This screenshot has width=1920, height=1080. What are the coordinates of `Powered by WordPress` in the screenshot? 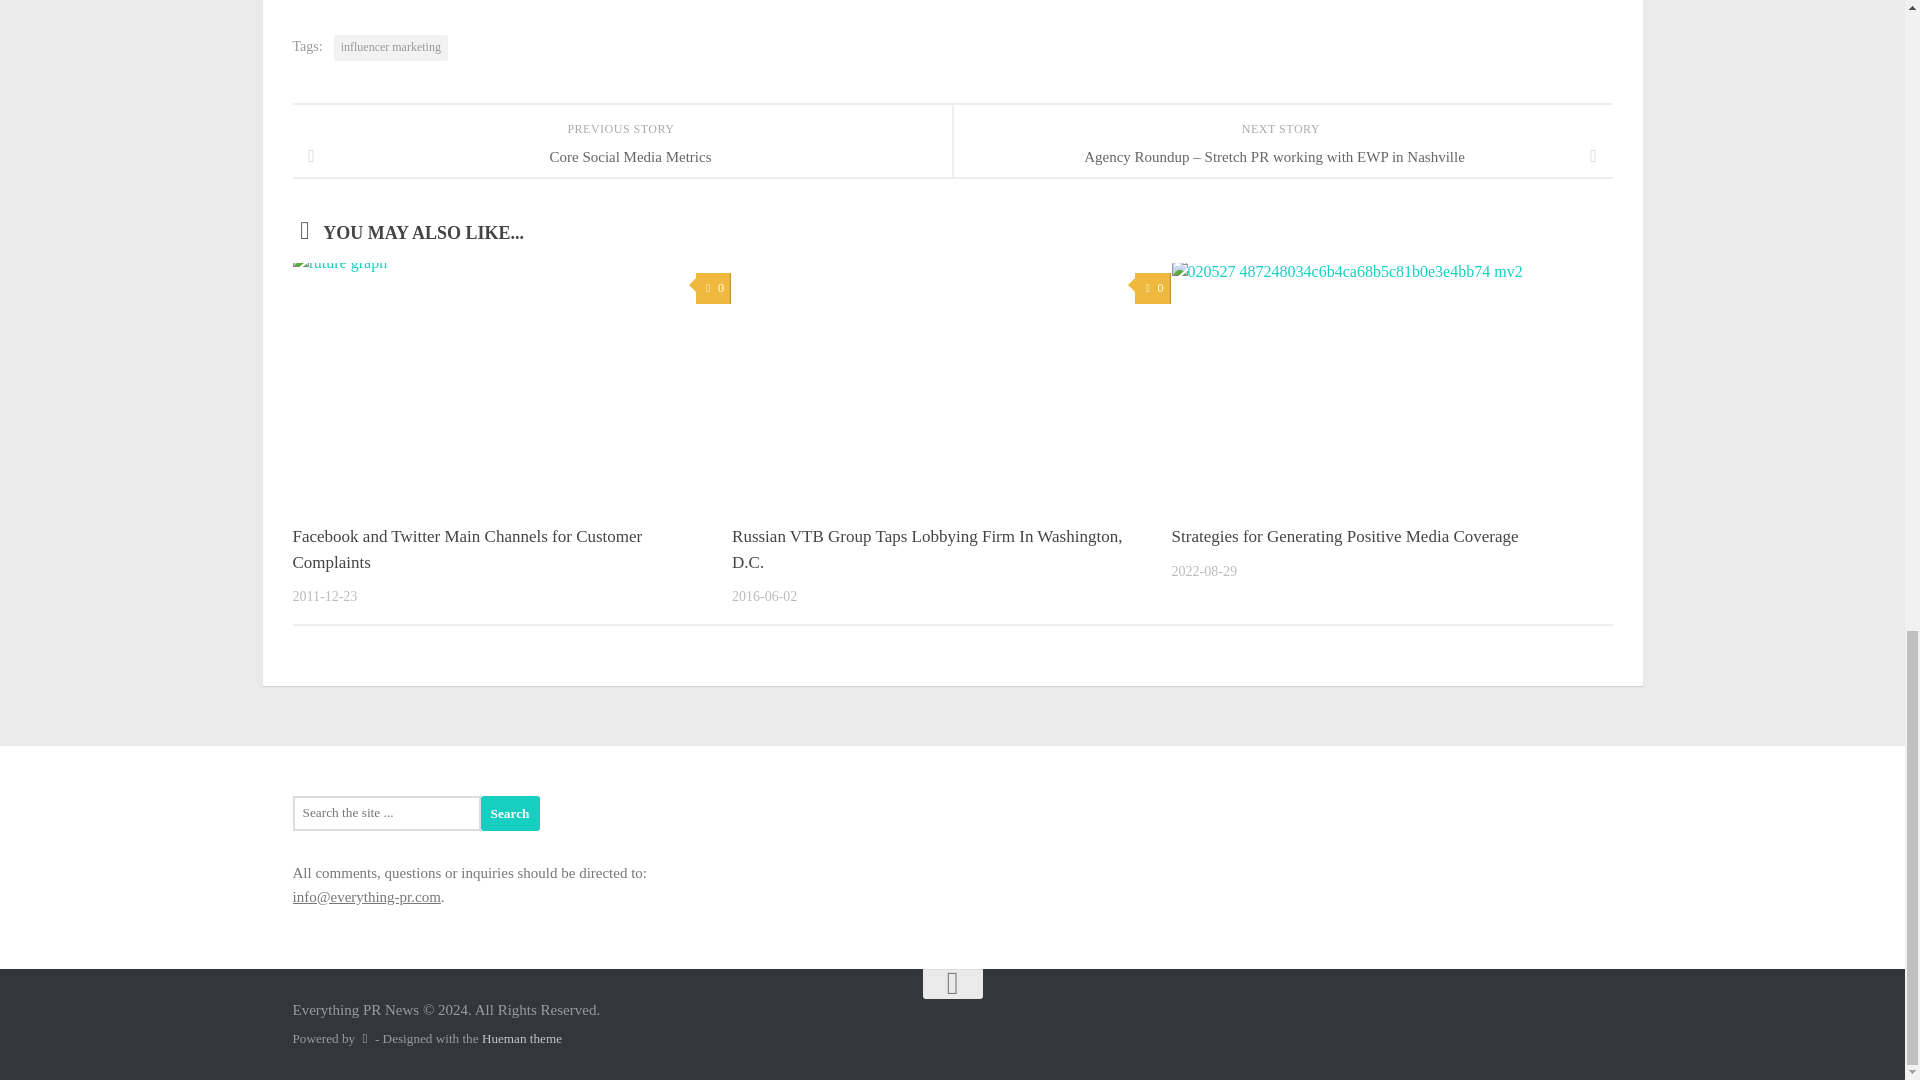 It's located at (364, 1038).